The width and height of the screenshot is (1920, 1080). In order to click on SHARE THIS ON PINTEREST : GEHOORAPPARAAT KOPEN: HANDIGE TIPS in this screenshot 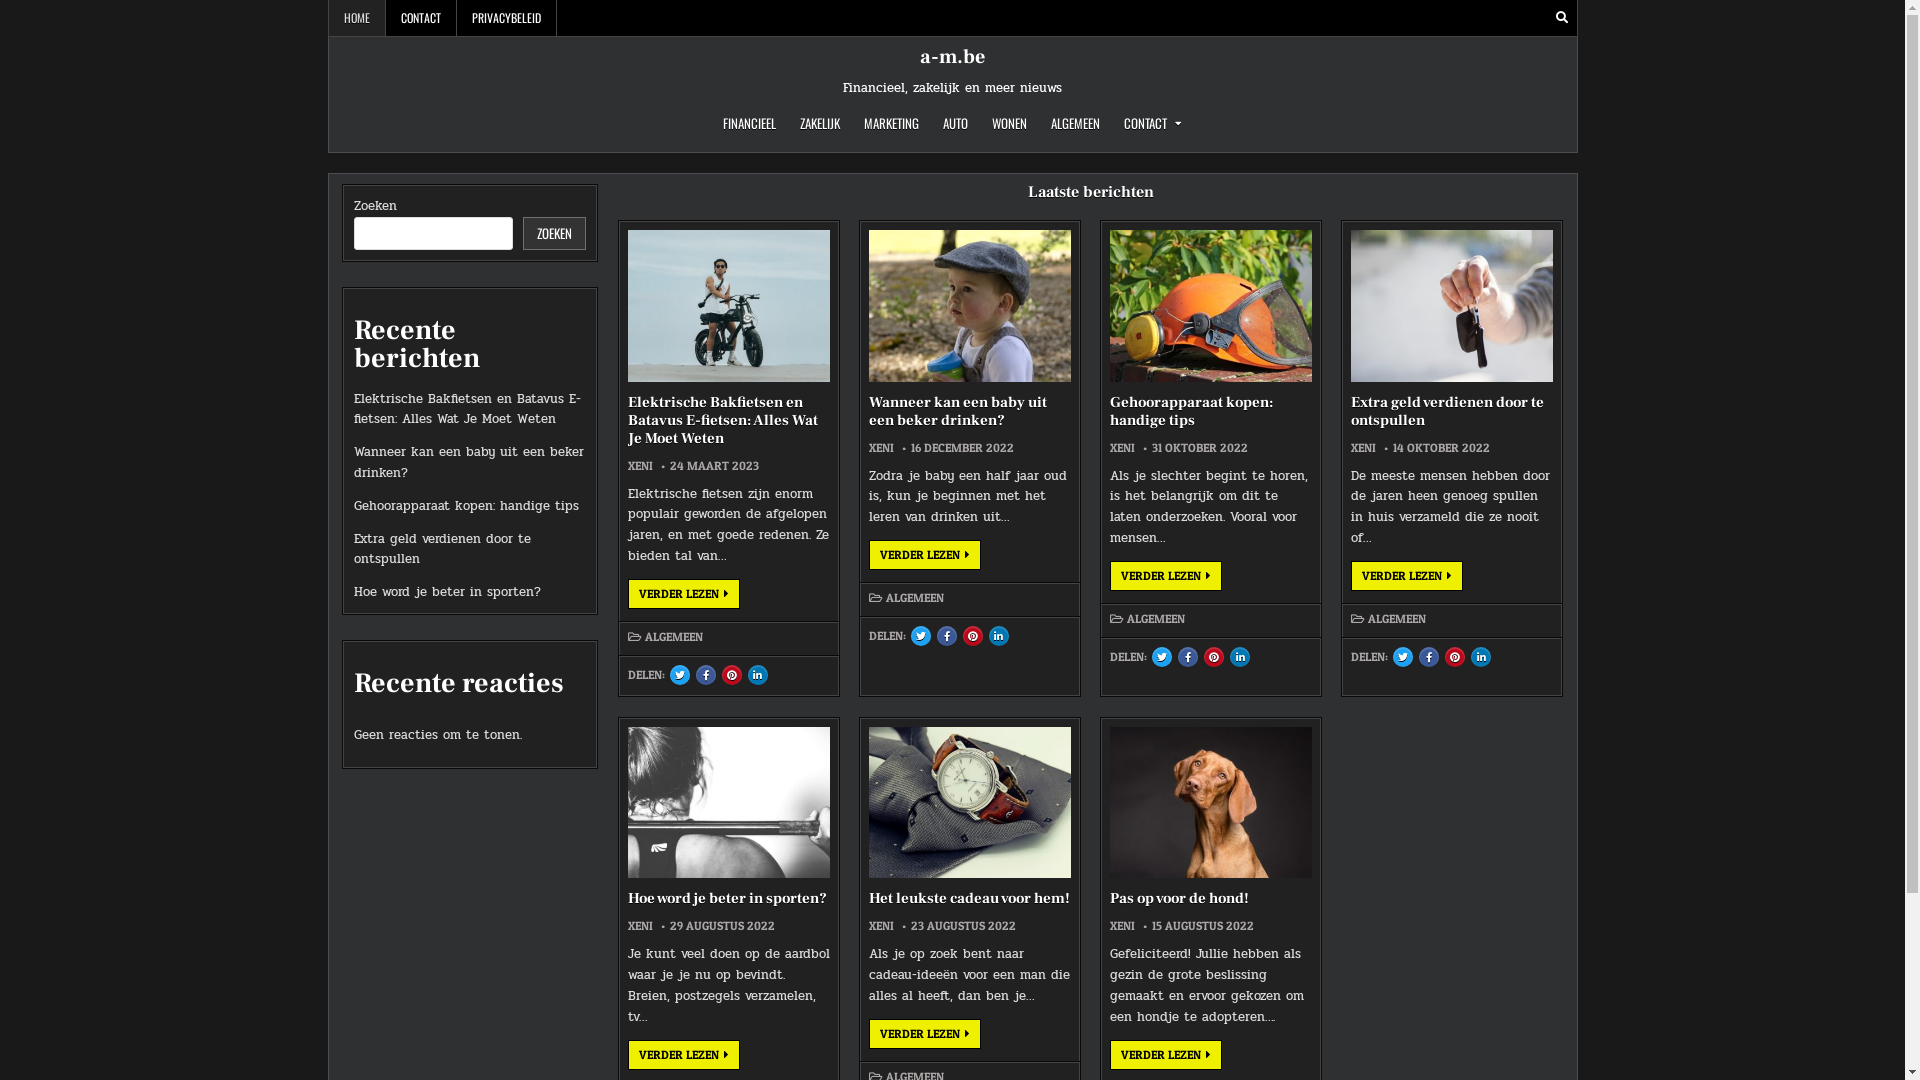, I will do `click(1214, 657)`.